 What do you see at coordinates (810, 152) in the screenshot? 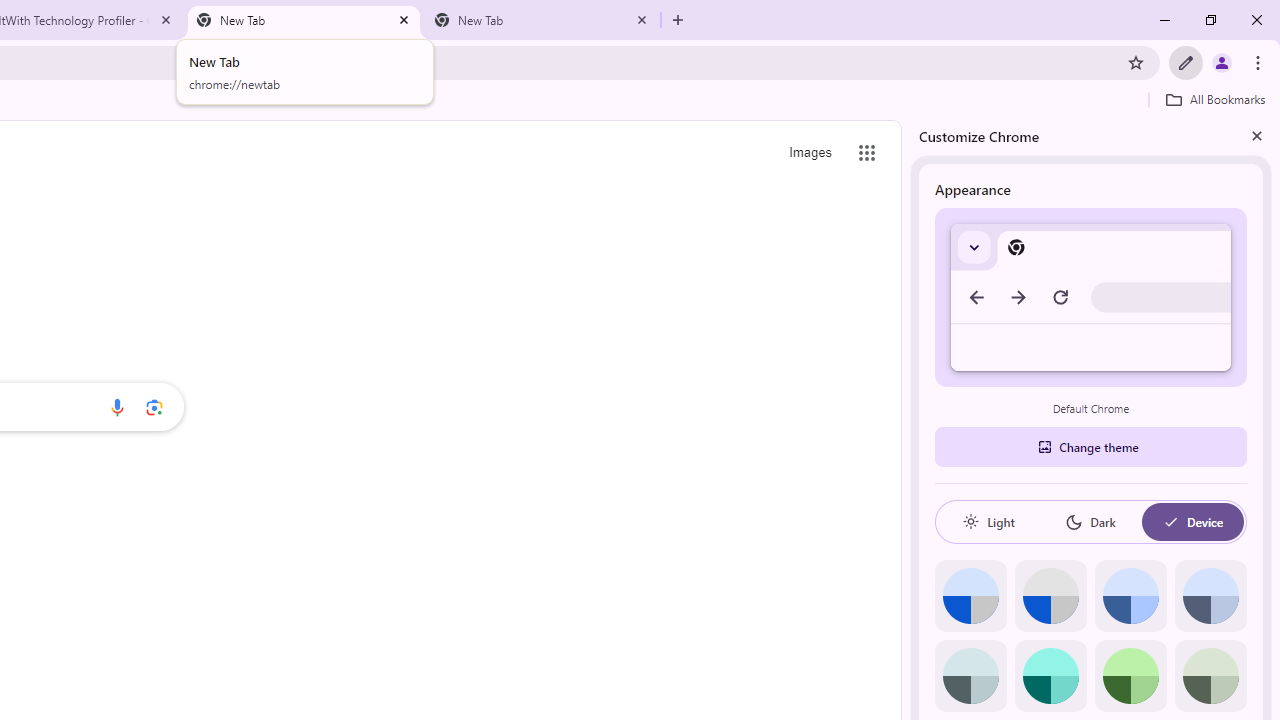
I see `Search for Images ` at bounding box center [810, 152].